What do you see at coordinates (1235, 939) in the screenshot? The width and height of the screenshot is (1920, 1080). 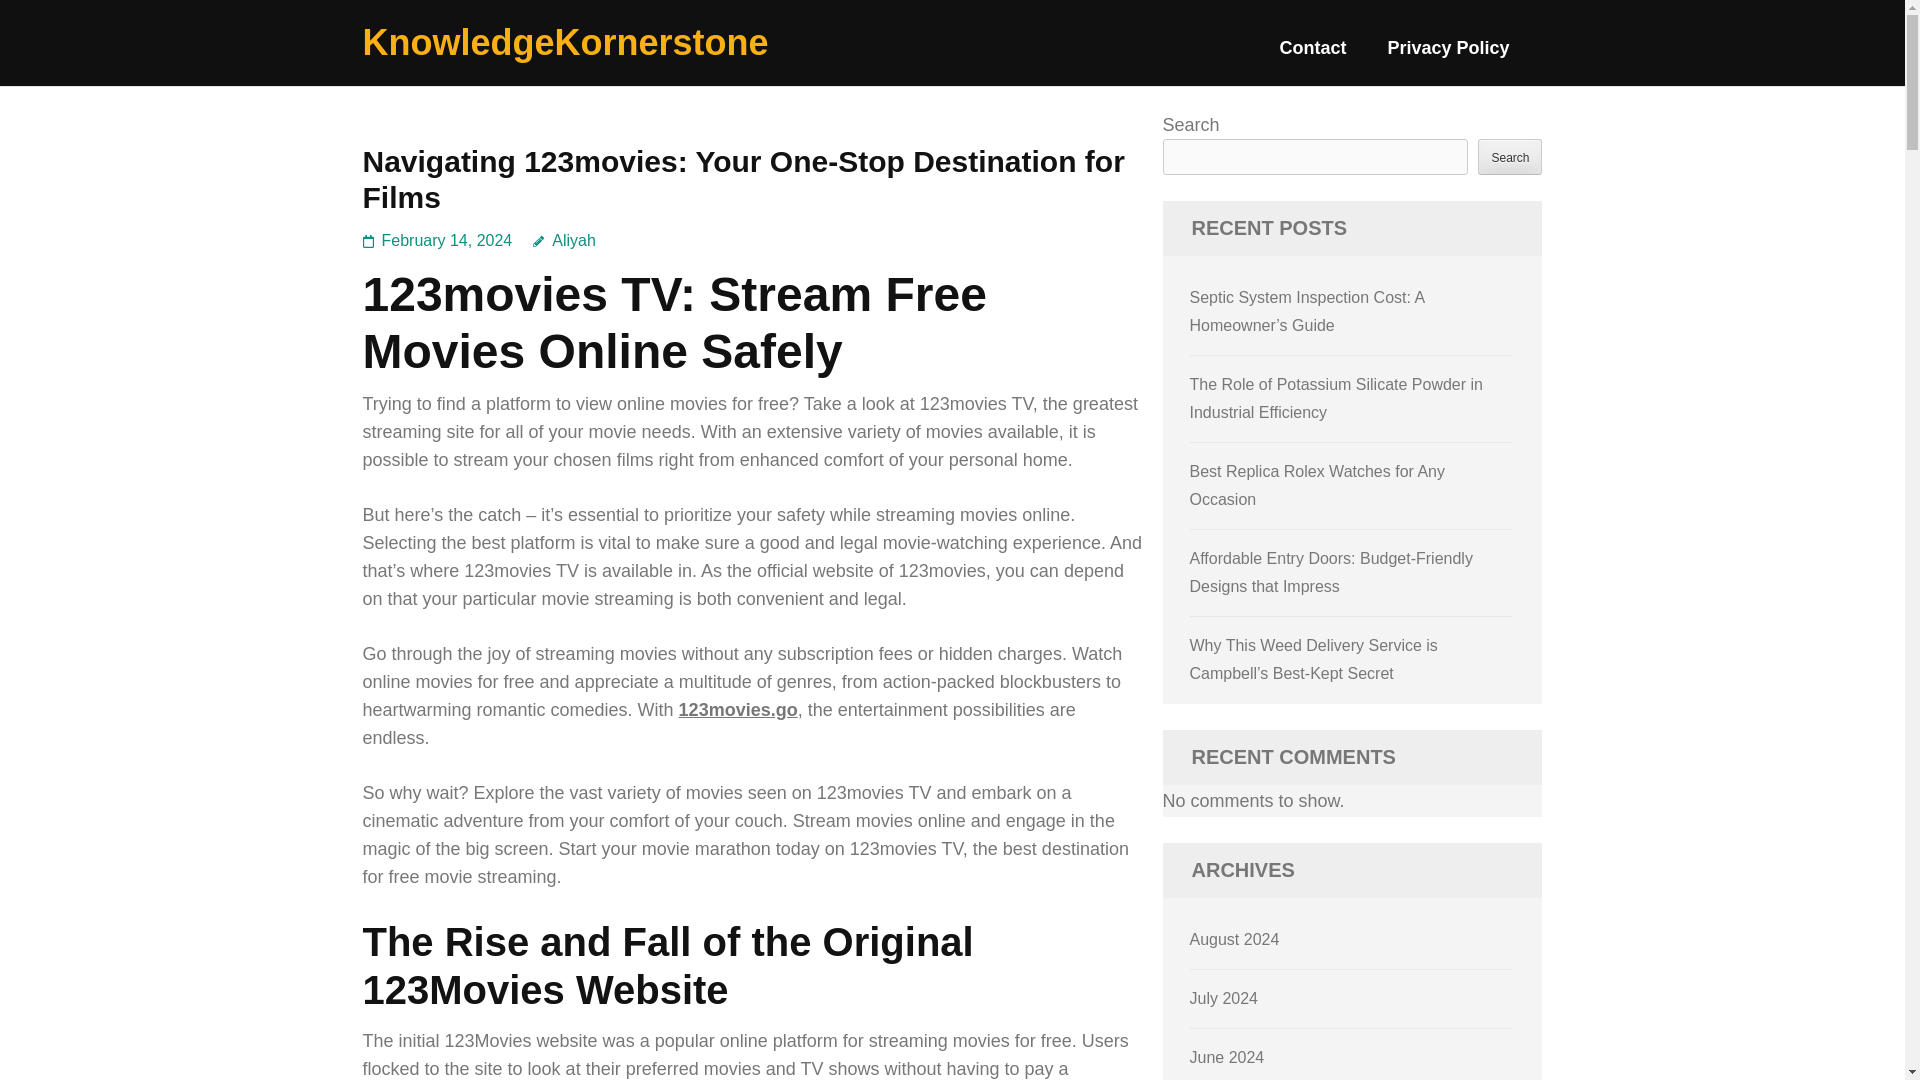 I see `August 2024` at bounding box center [1235, 939].